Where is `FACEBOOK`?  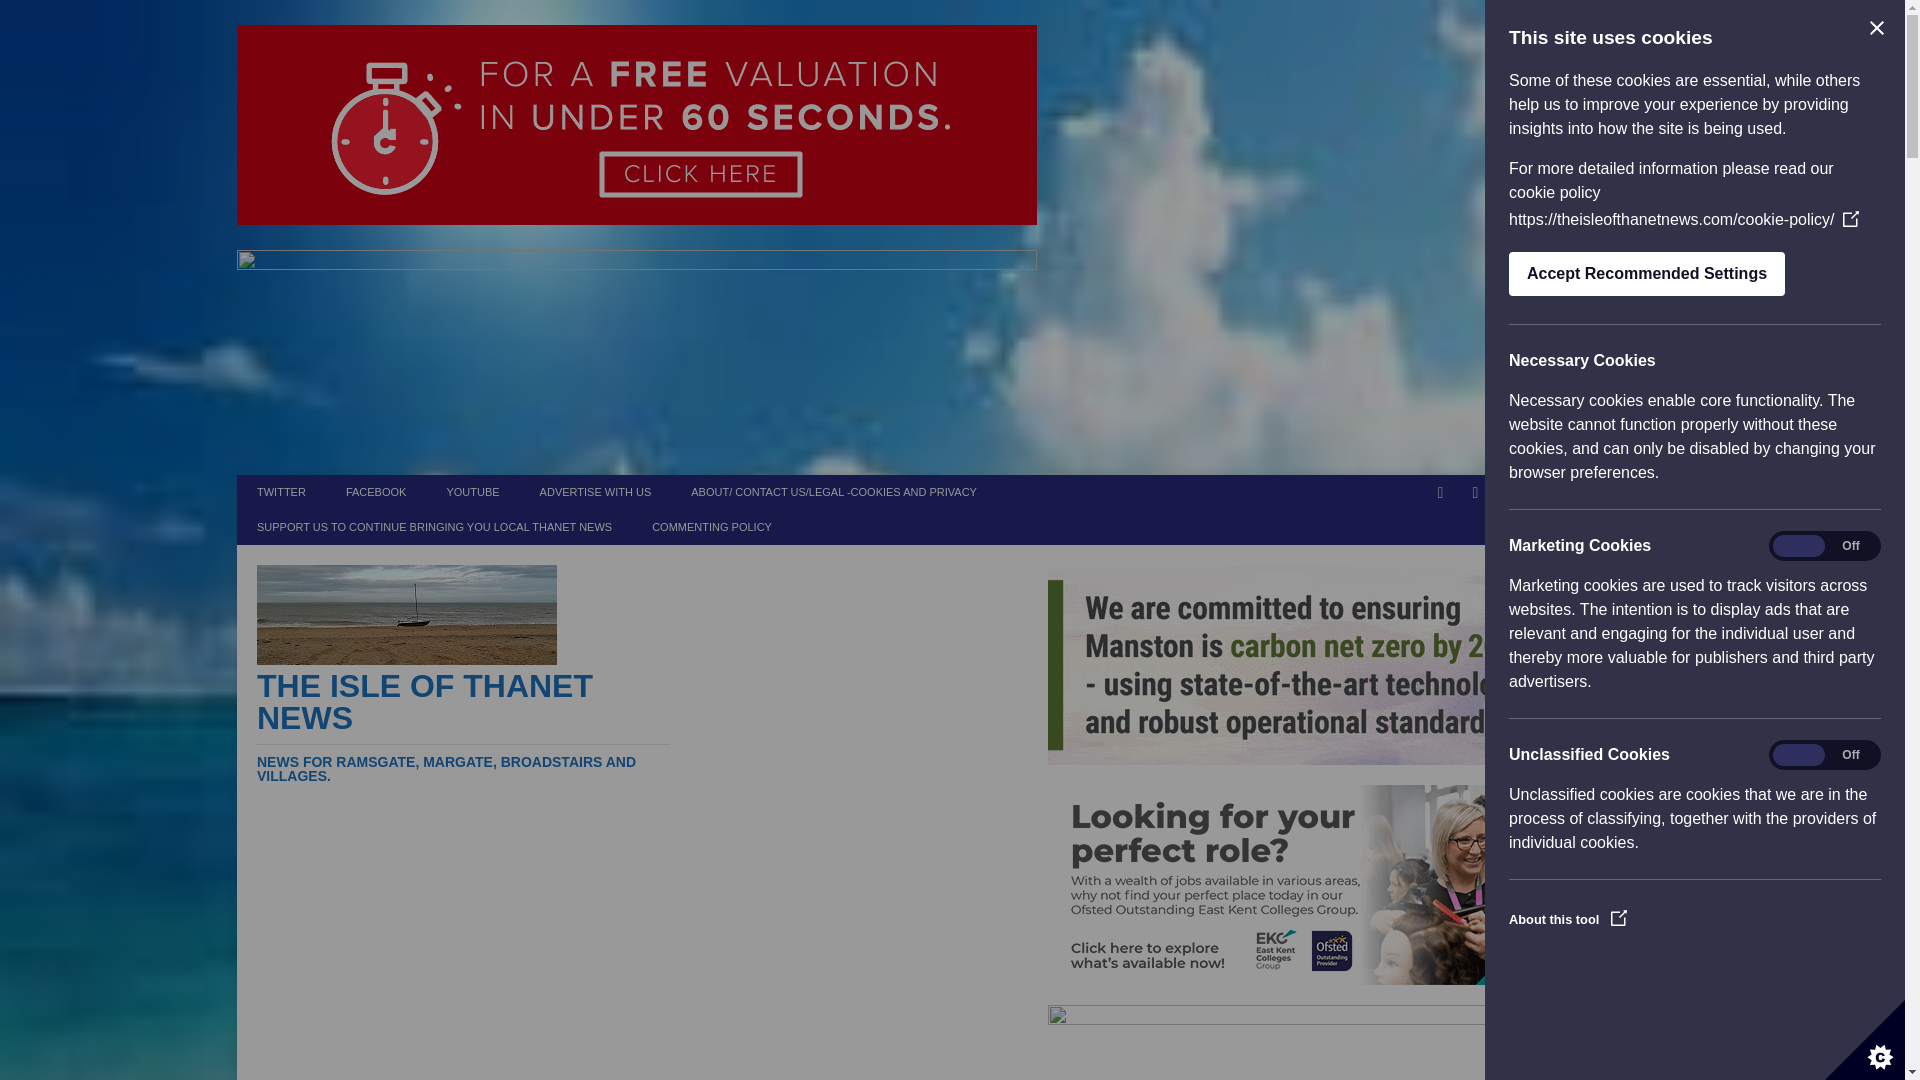 FACEBOOK is located at coordinates (376, 492).